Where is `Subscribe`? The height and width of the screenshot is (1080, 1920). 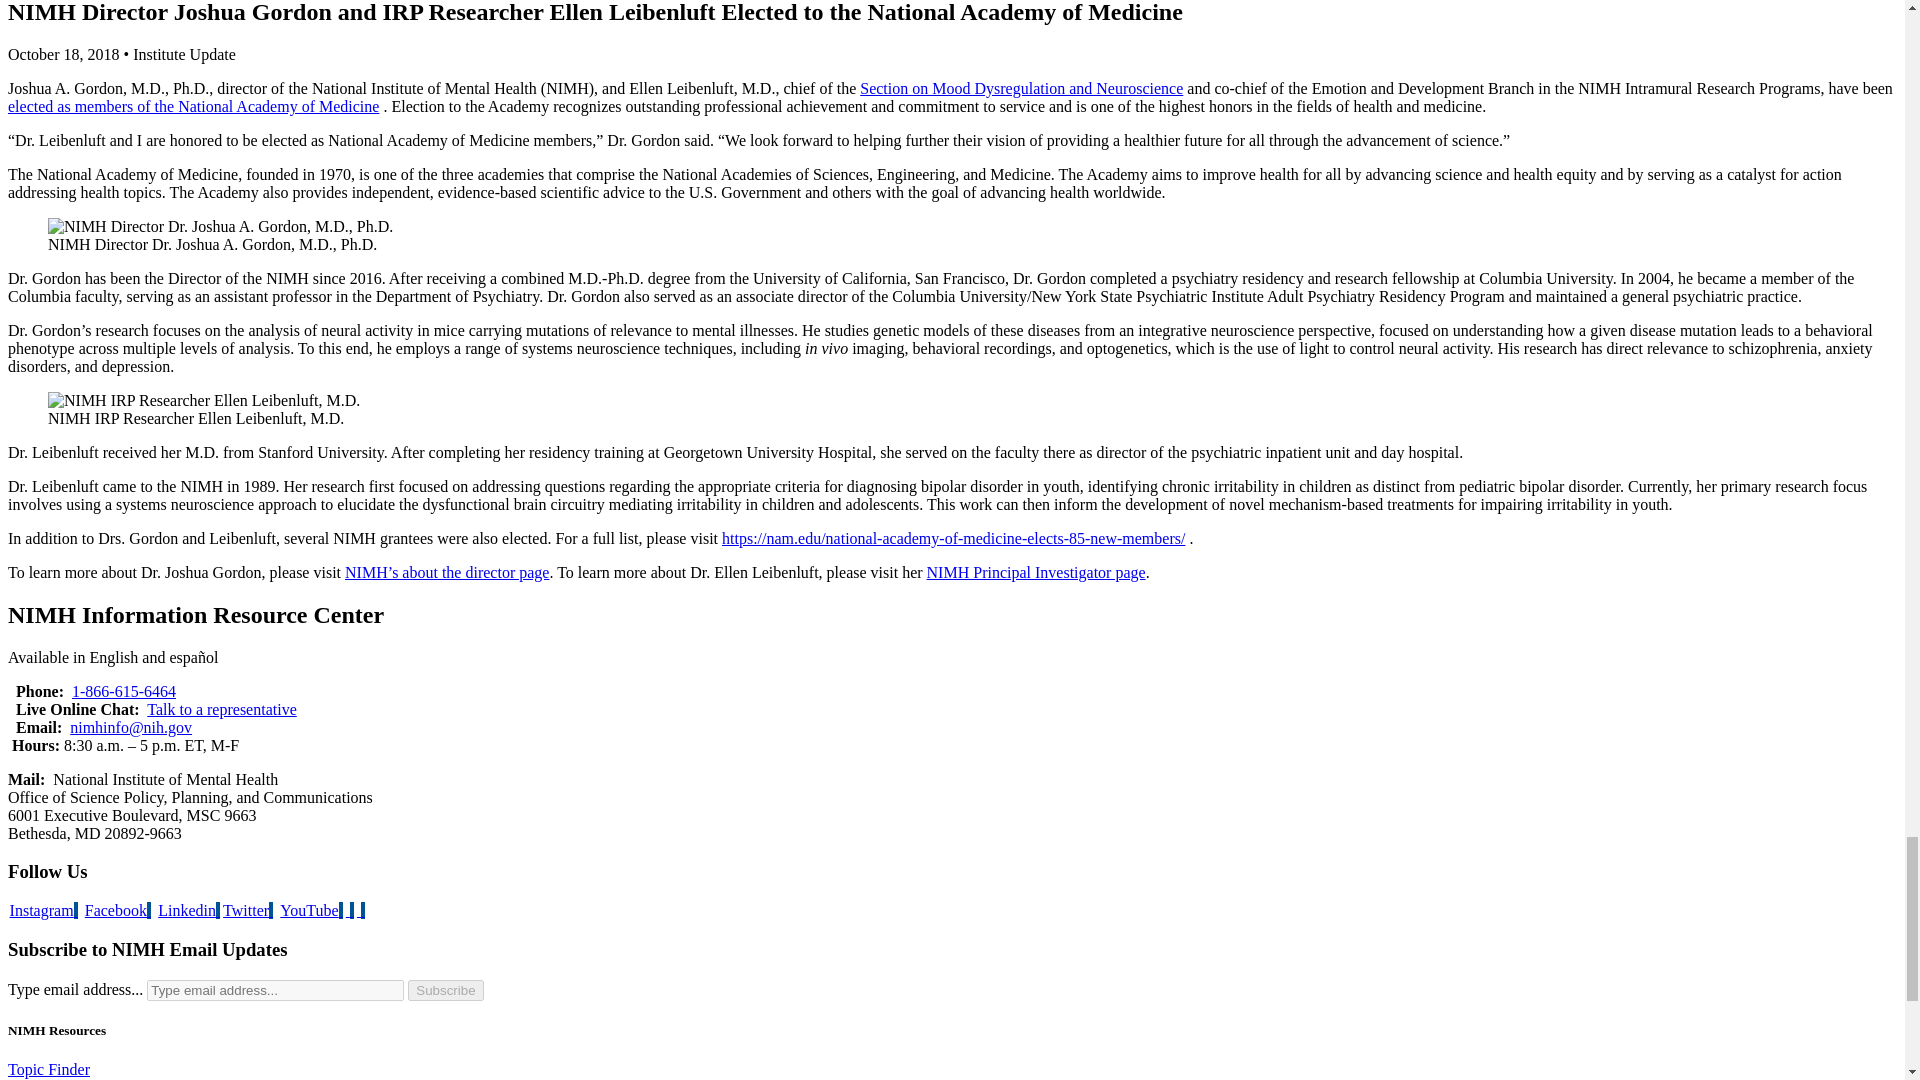 Subscribe is located at coordinates (445, 990).